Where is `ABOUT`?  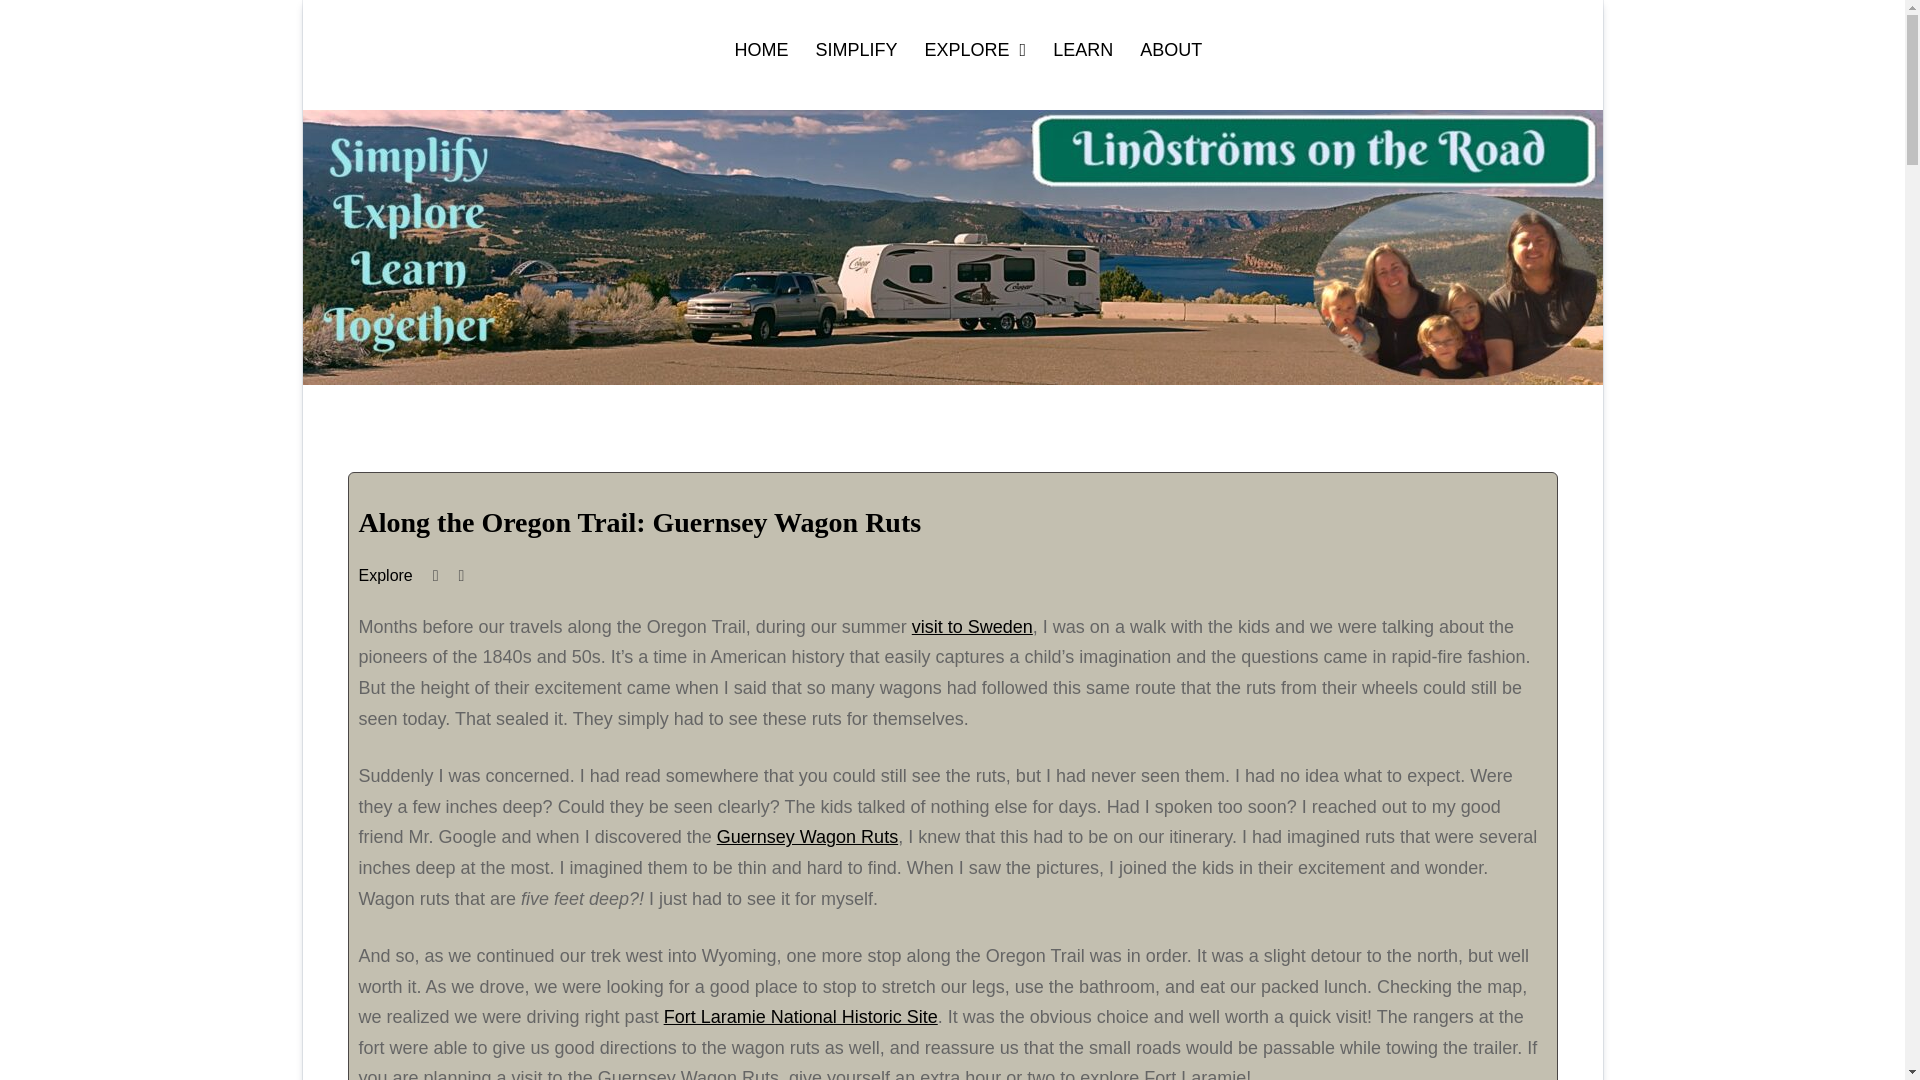 ABOUT is located at coordinates (1170, 50).